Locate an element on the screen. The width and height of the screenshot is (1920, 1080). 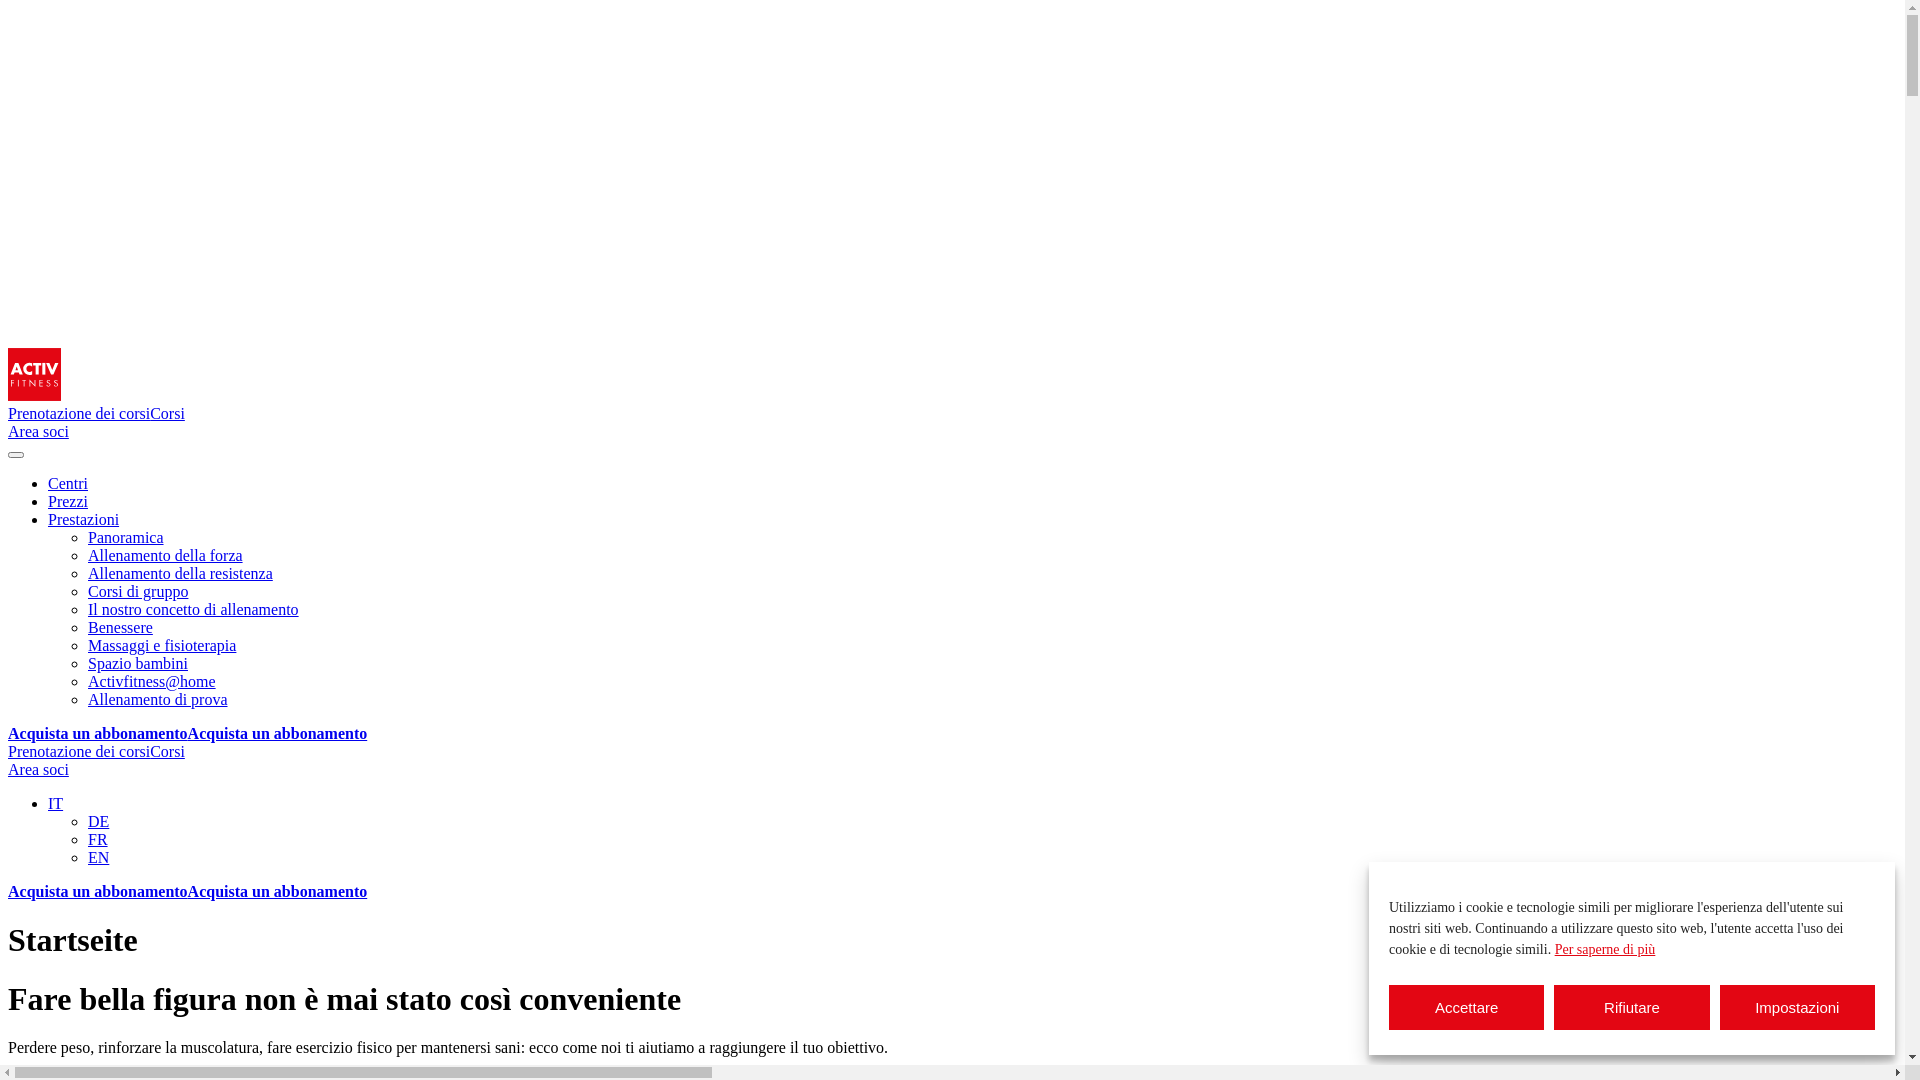
Spazio bambini is located at coordinates (138, 664).